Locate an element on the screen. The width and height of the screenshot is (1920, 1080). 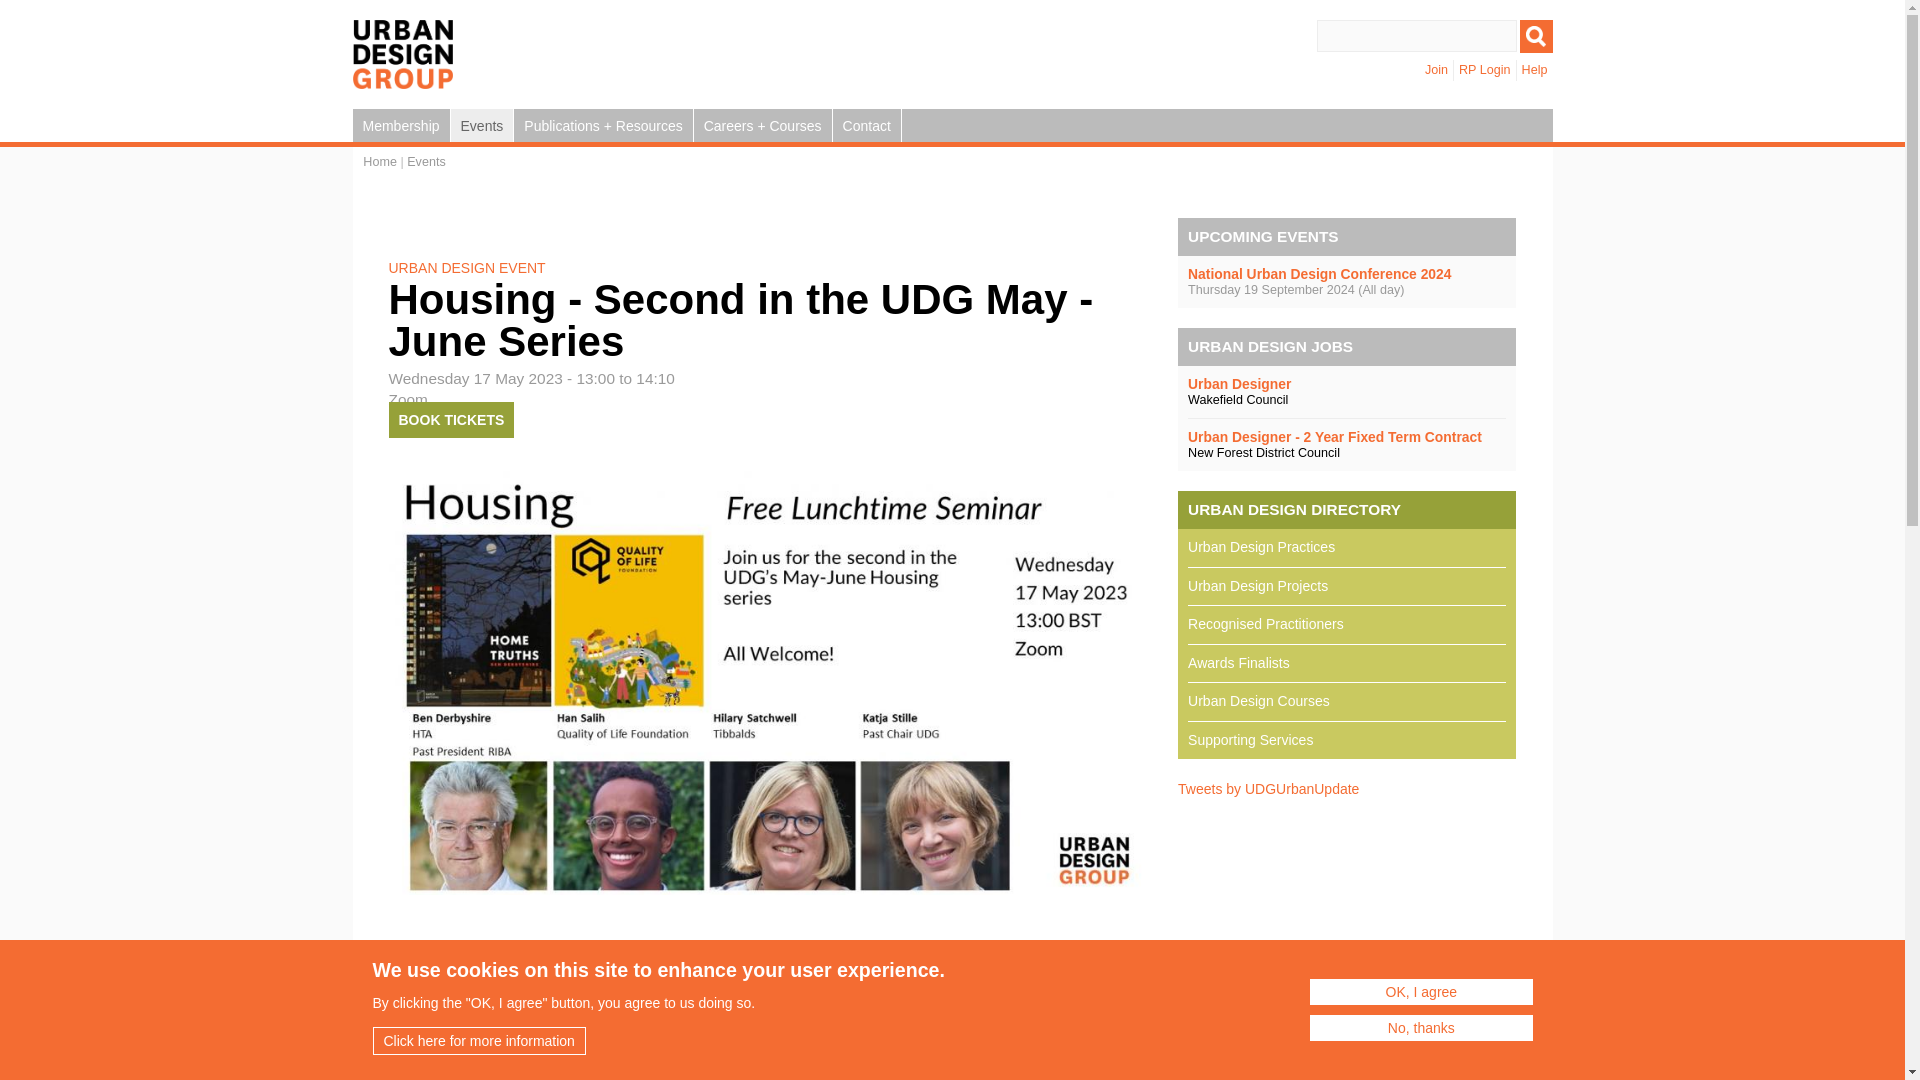
Events is located at coordinates (482, 125).